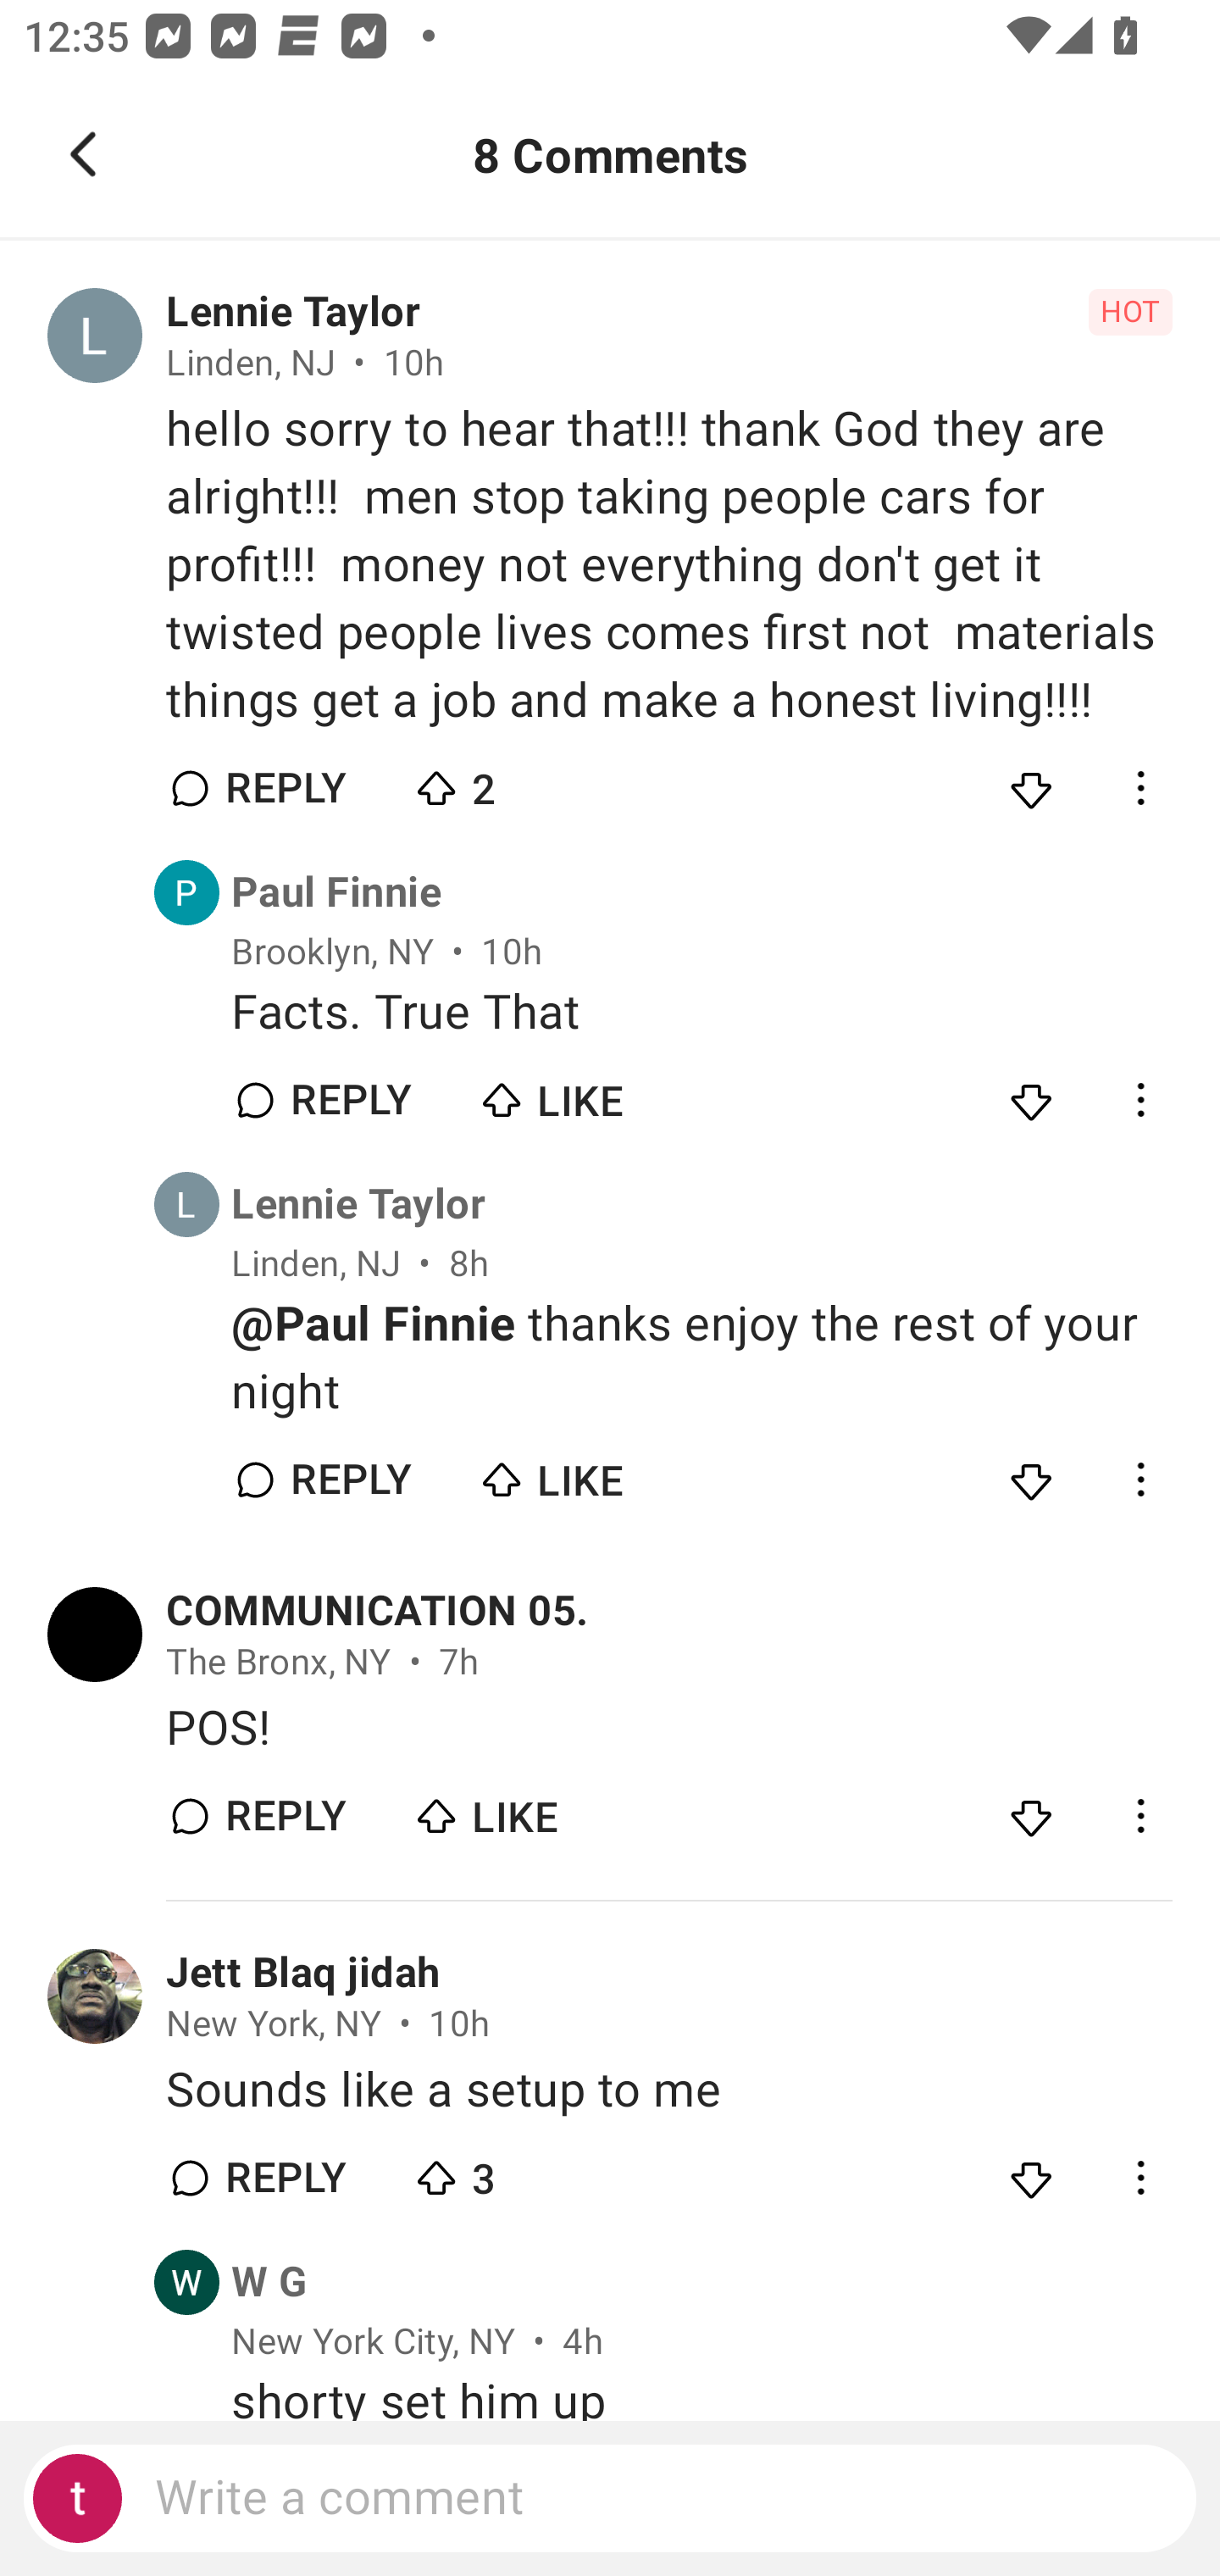  Describe the element at coordinates (527, 1809) in the screenshot. I see `LIKE` at that location.